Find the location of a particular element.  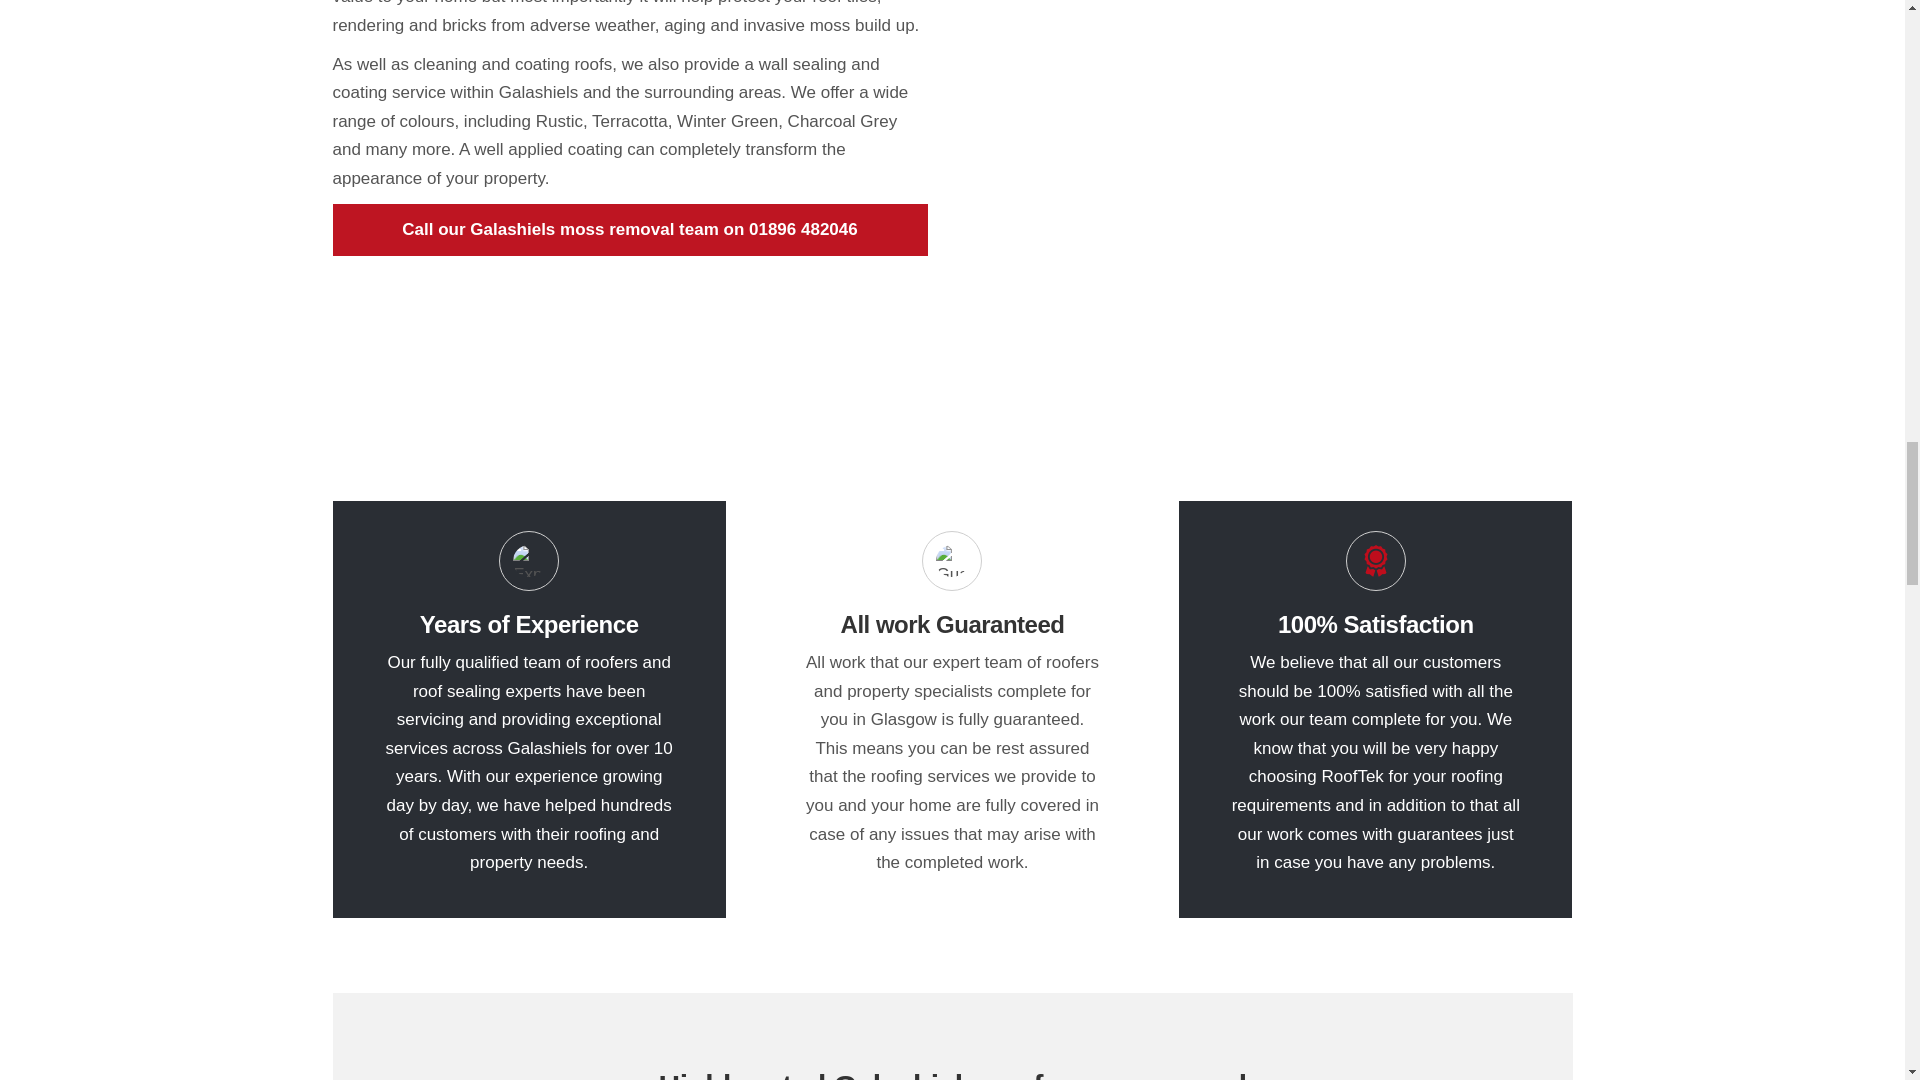

Galashiels Roof Moss Removal is located at coordinates (1274, 180).